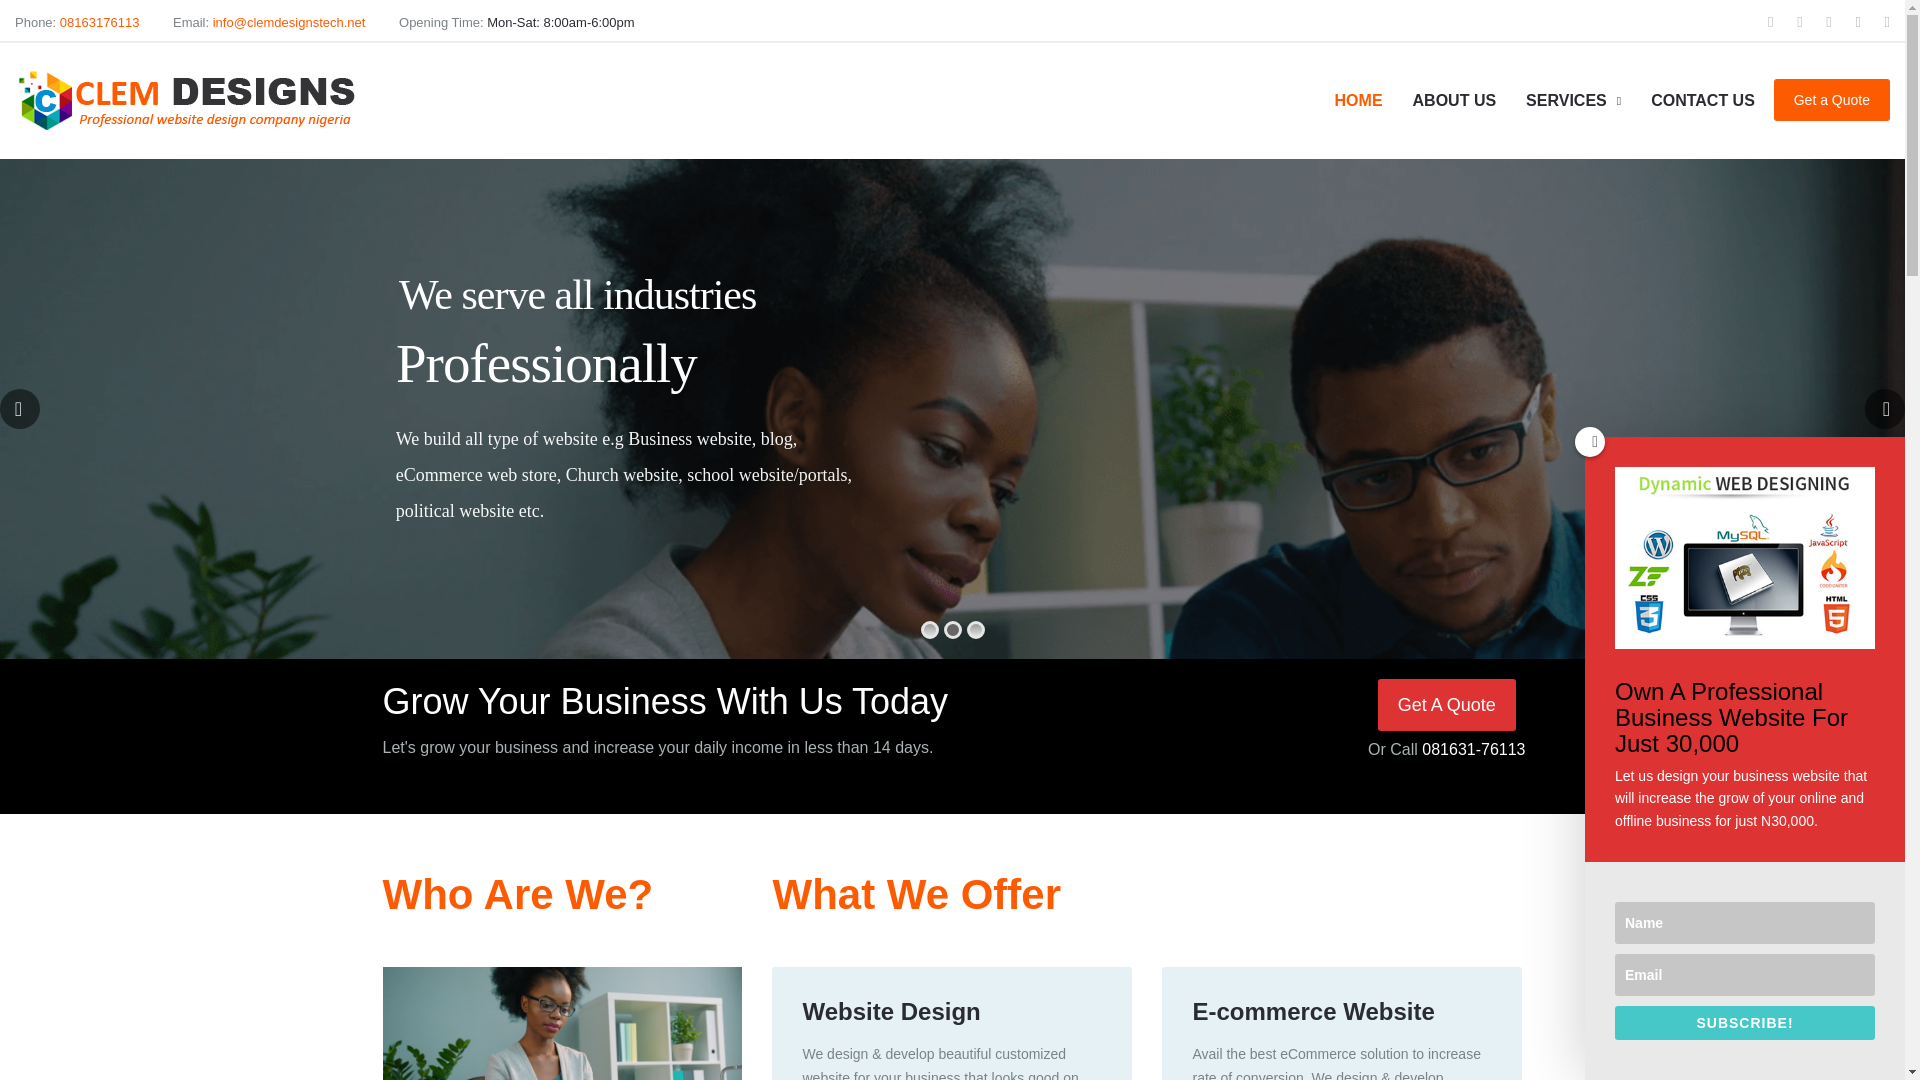  I want to click on CONTACT US, so click(1702, 100).